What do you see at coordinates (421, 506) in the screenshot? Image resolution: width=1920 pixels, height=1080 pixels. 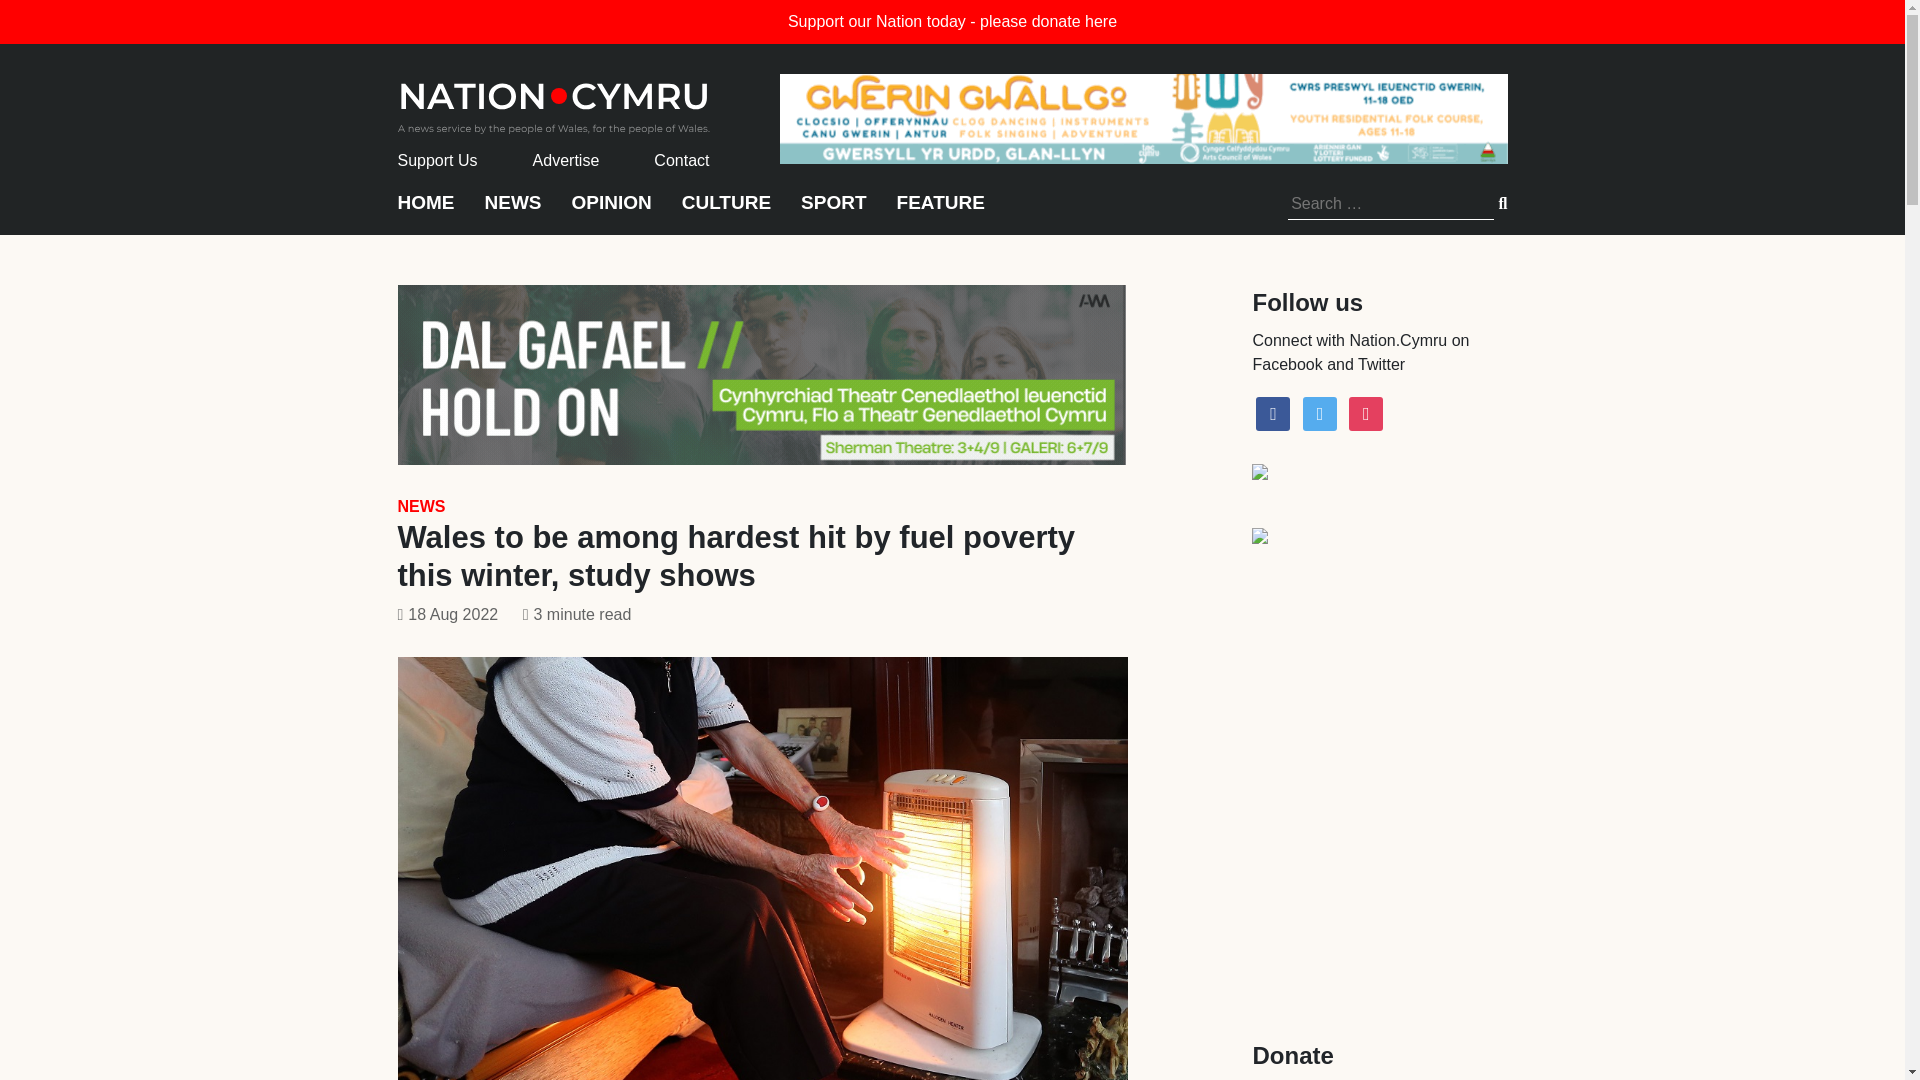 I see `NEWS` at bounding box center [421, 506].